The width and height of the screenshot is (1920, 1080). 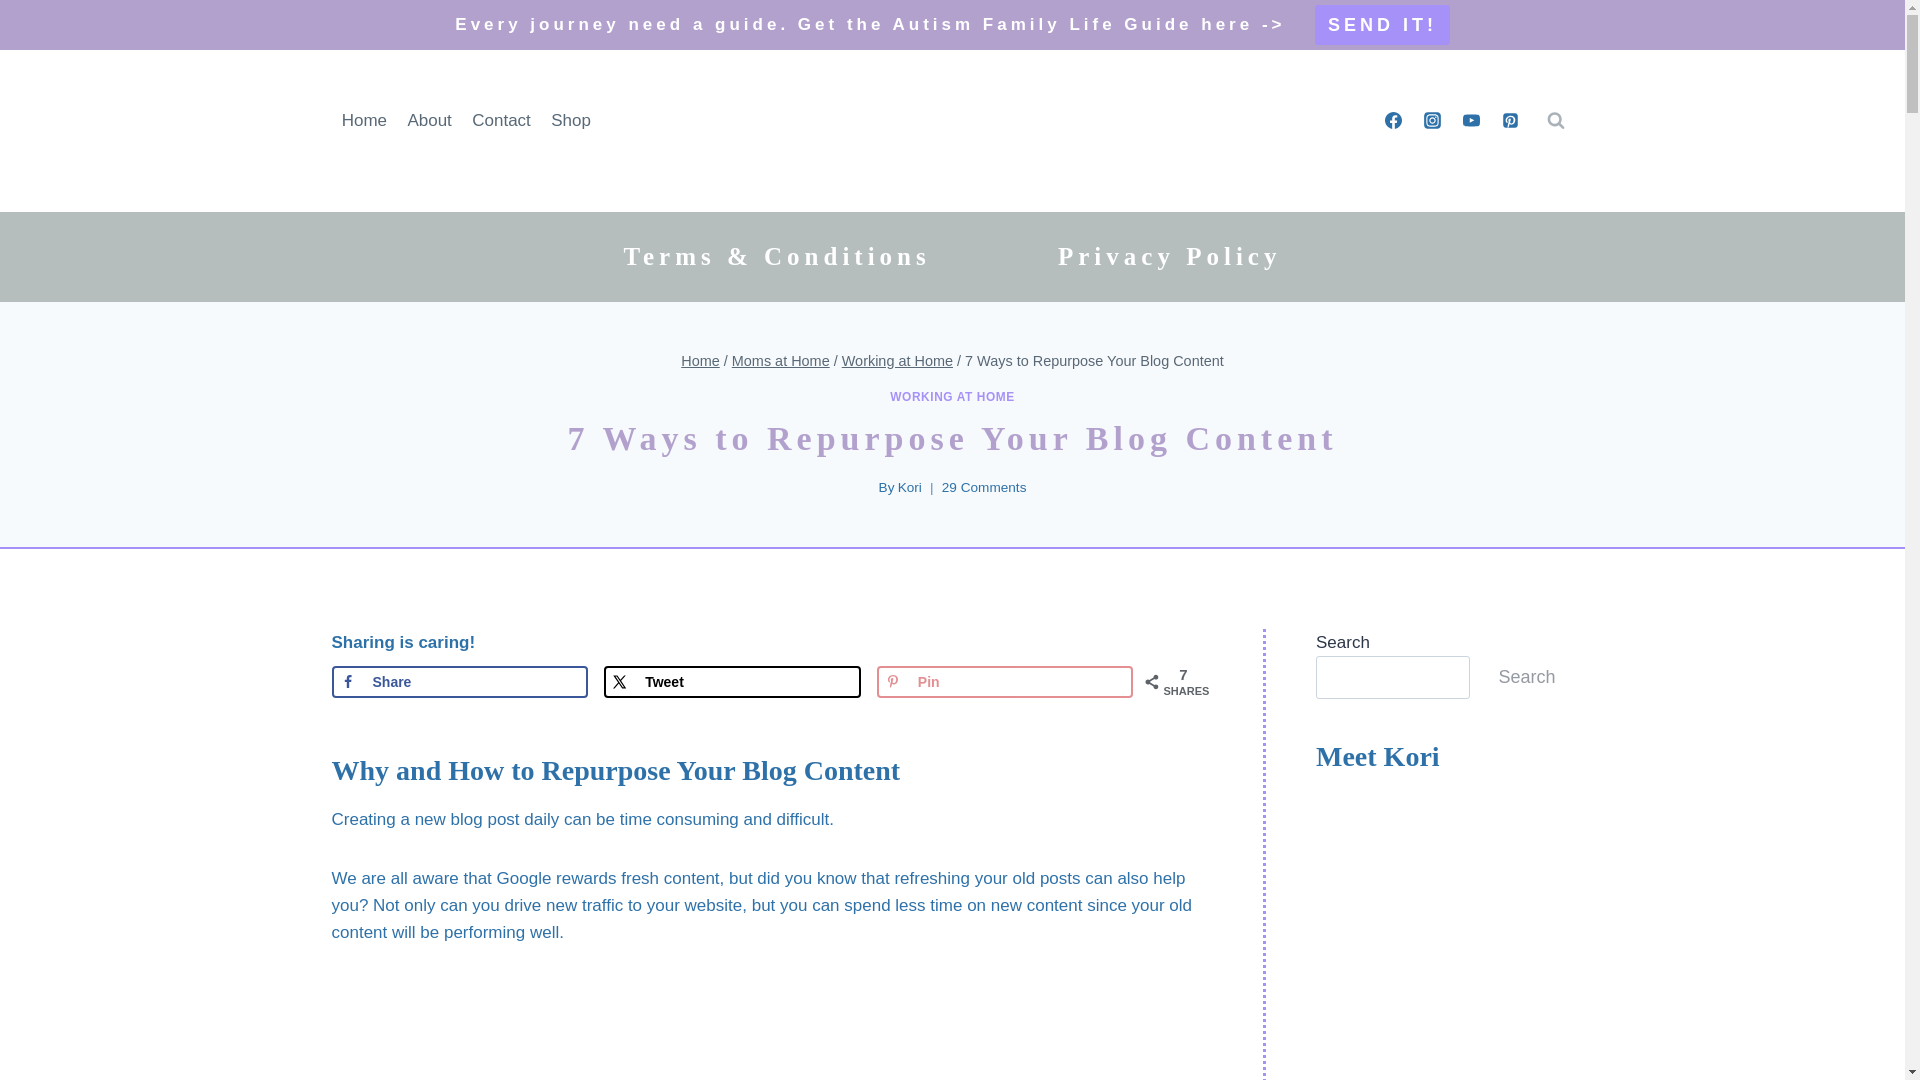 What do you see at coordinates (1170, 256) in the screenshot?
I see `Privacy Policy` at bounding box center [1170, 256].